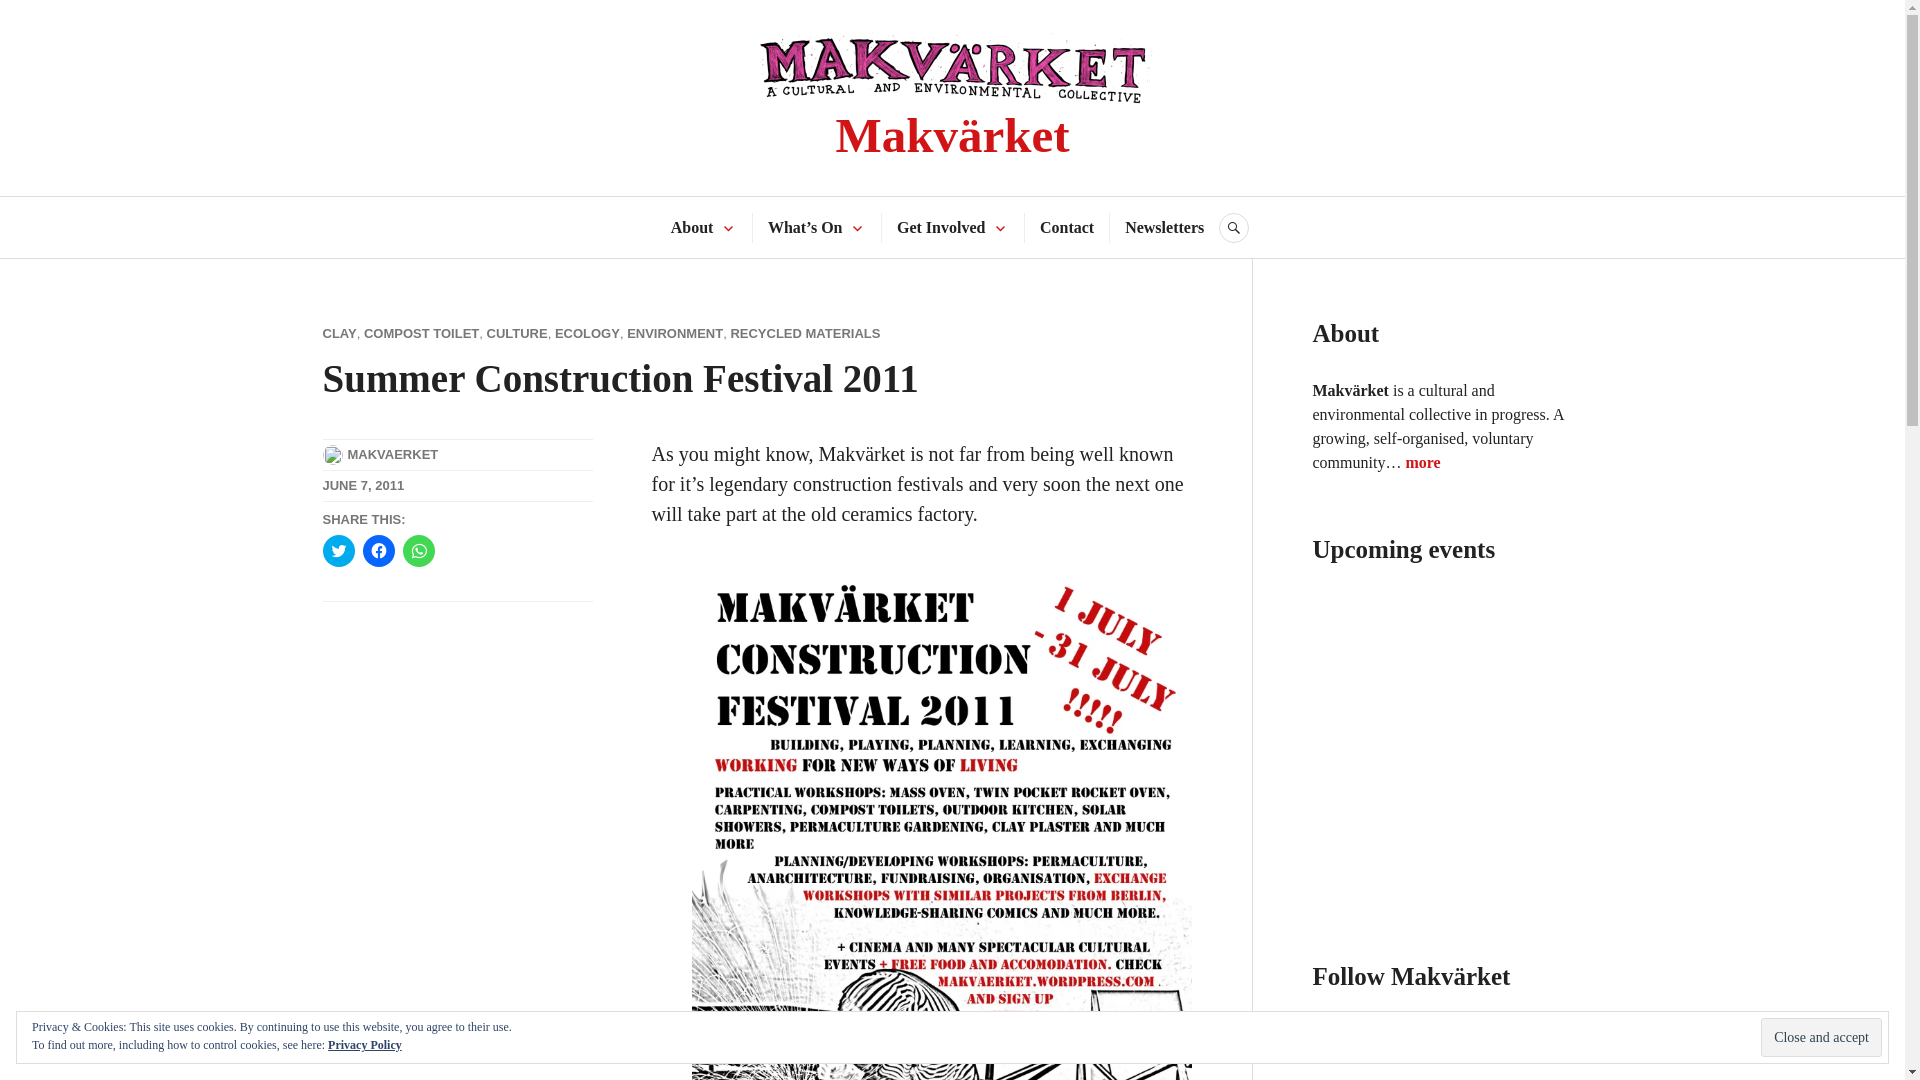  Describe the element at coordinates (1164, 228) in the screenshot. I see `Newsletters` at that location.